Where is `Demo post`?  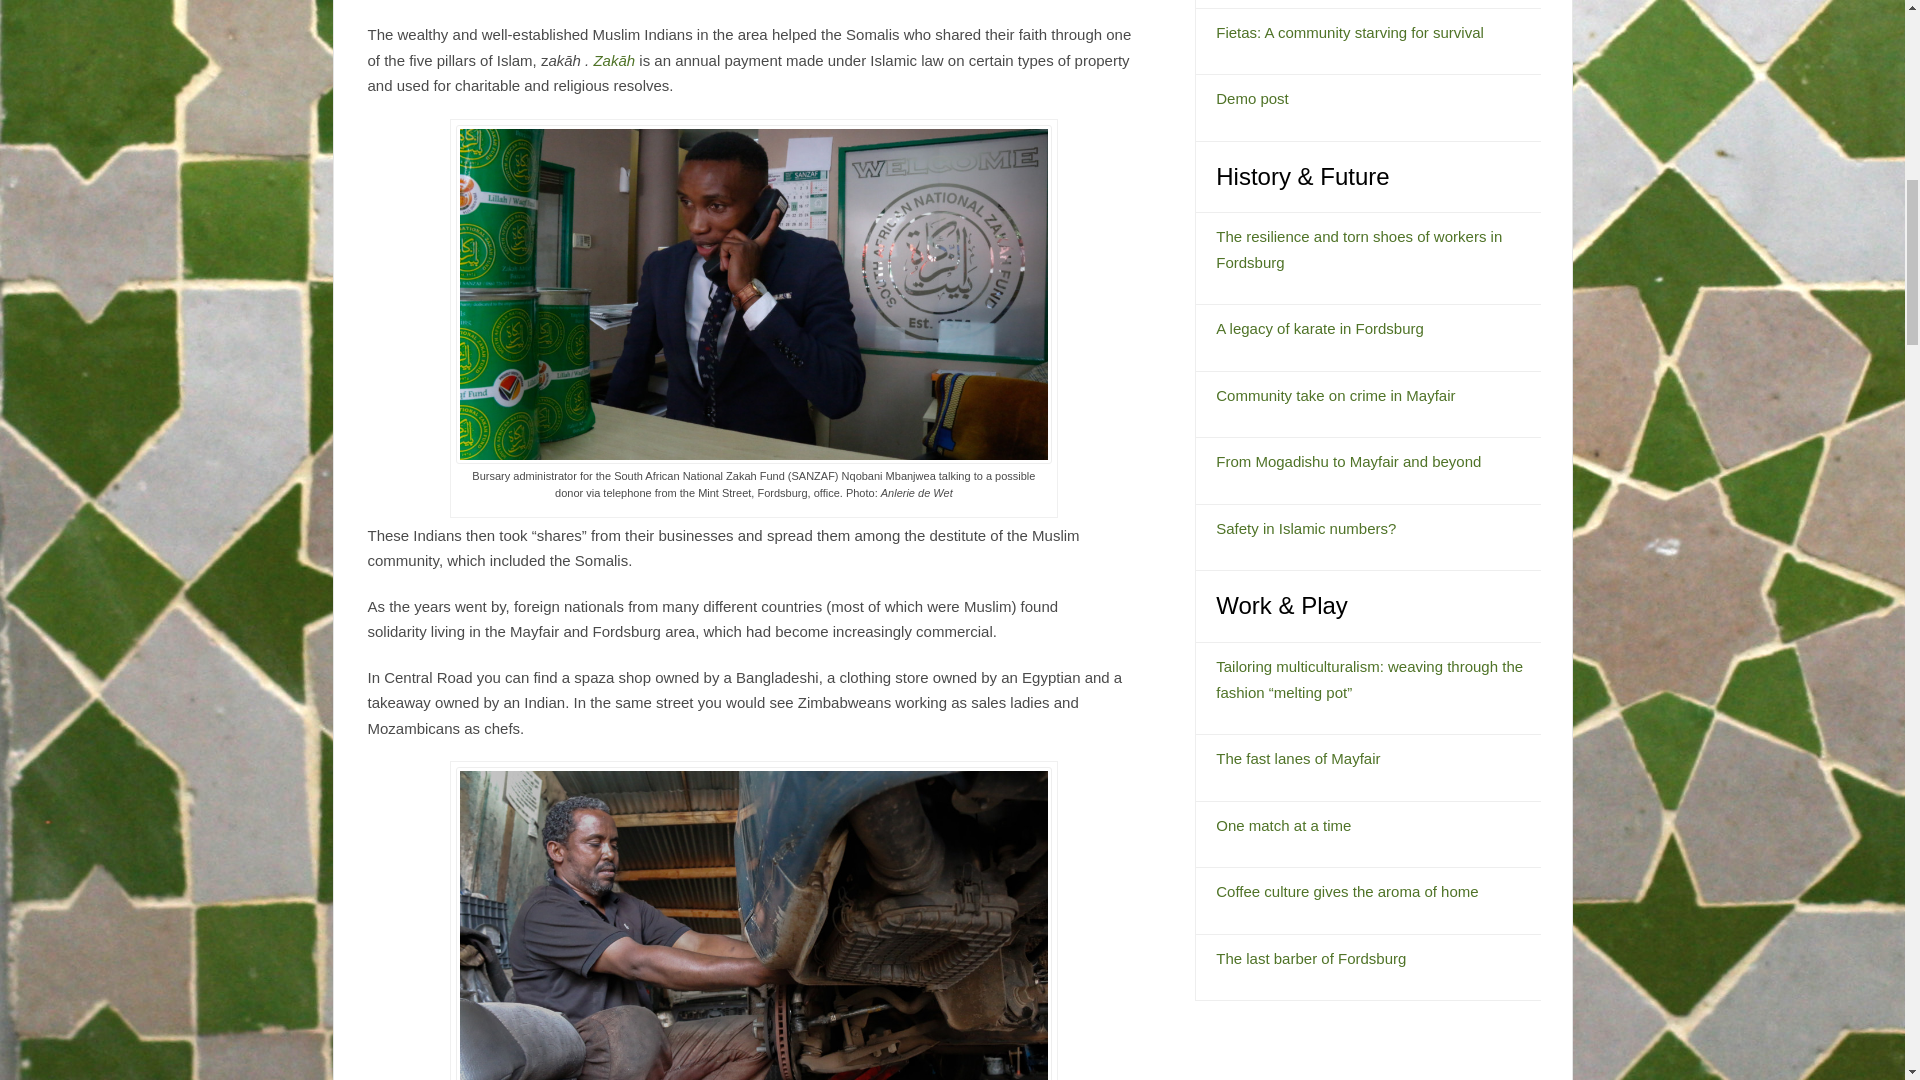
Demo post is located at coordinates (1252, 98).